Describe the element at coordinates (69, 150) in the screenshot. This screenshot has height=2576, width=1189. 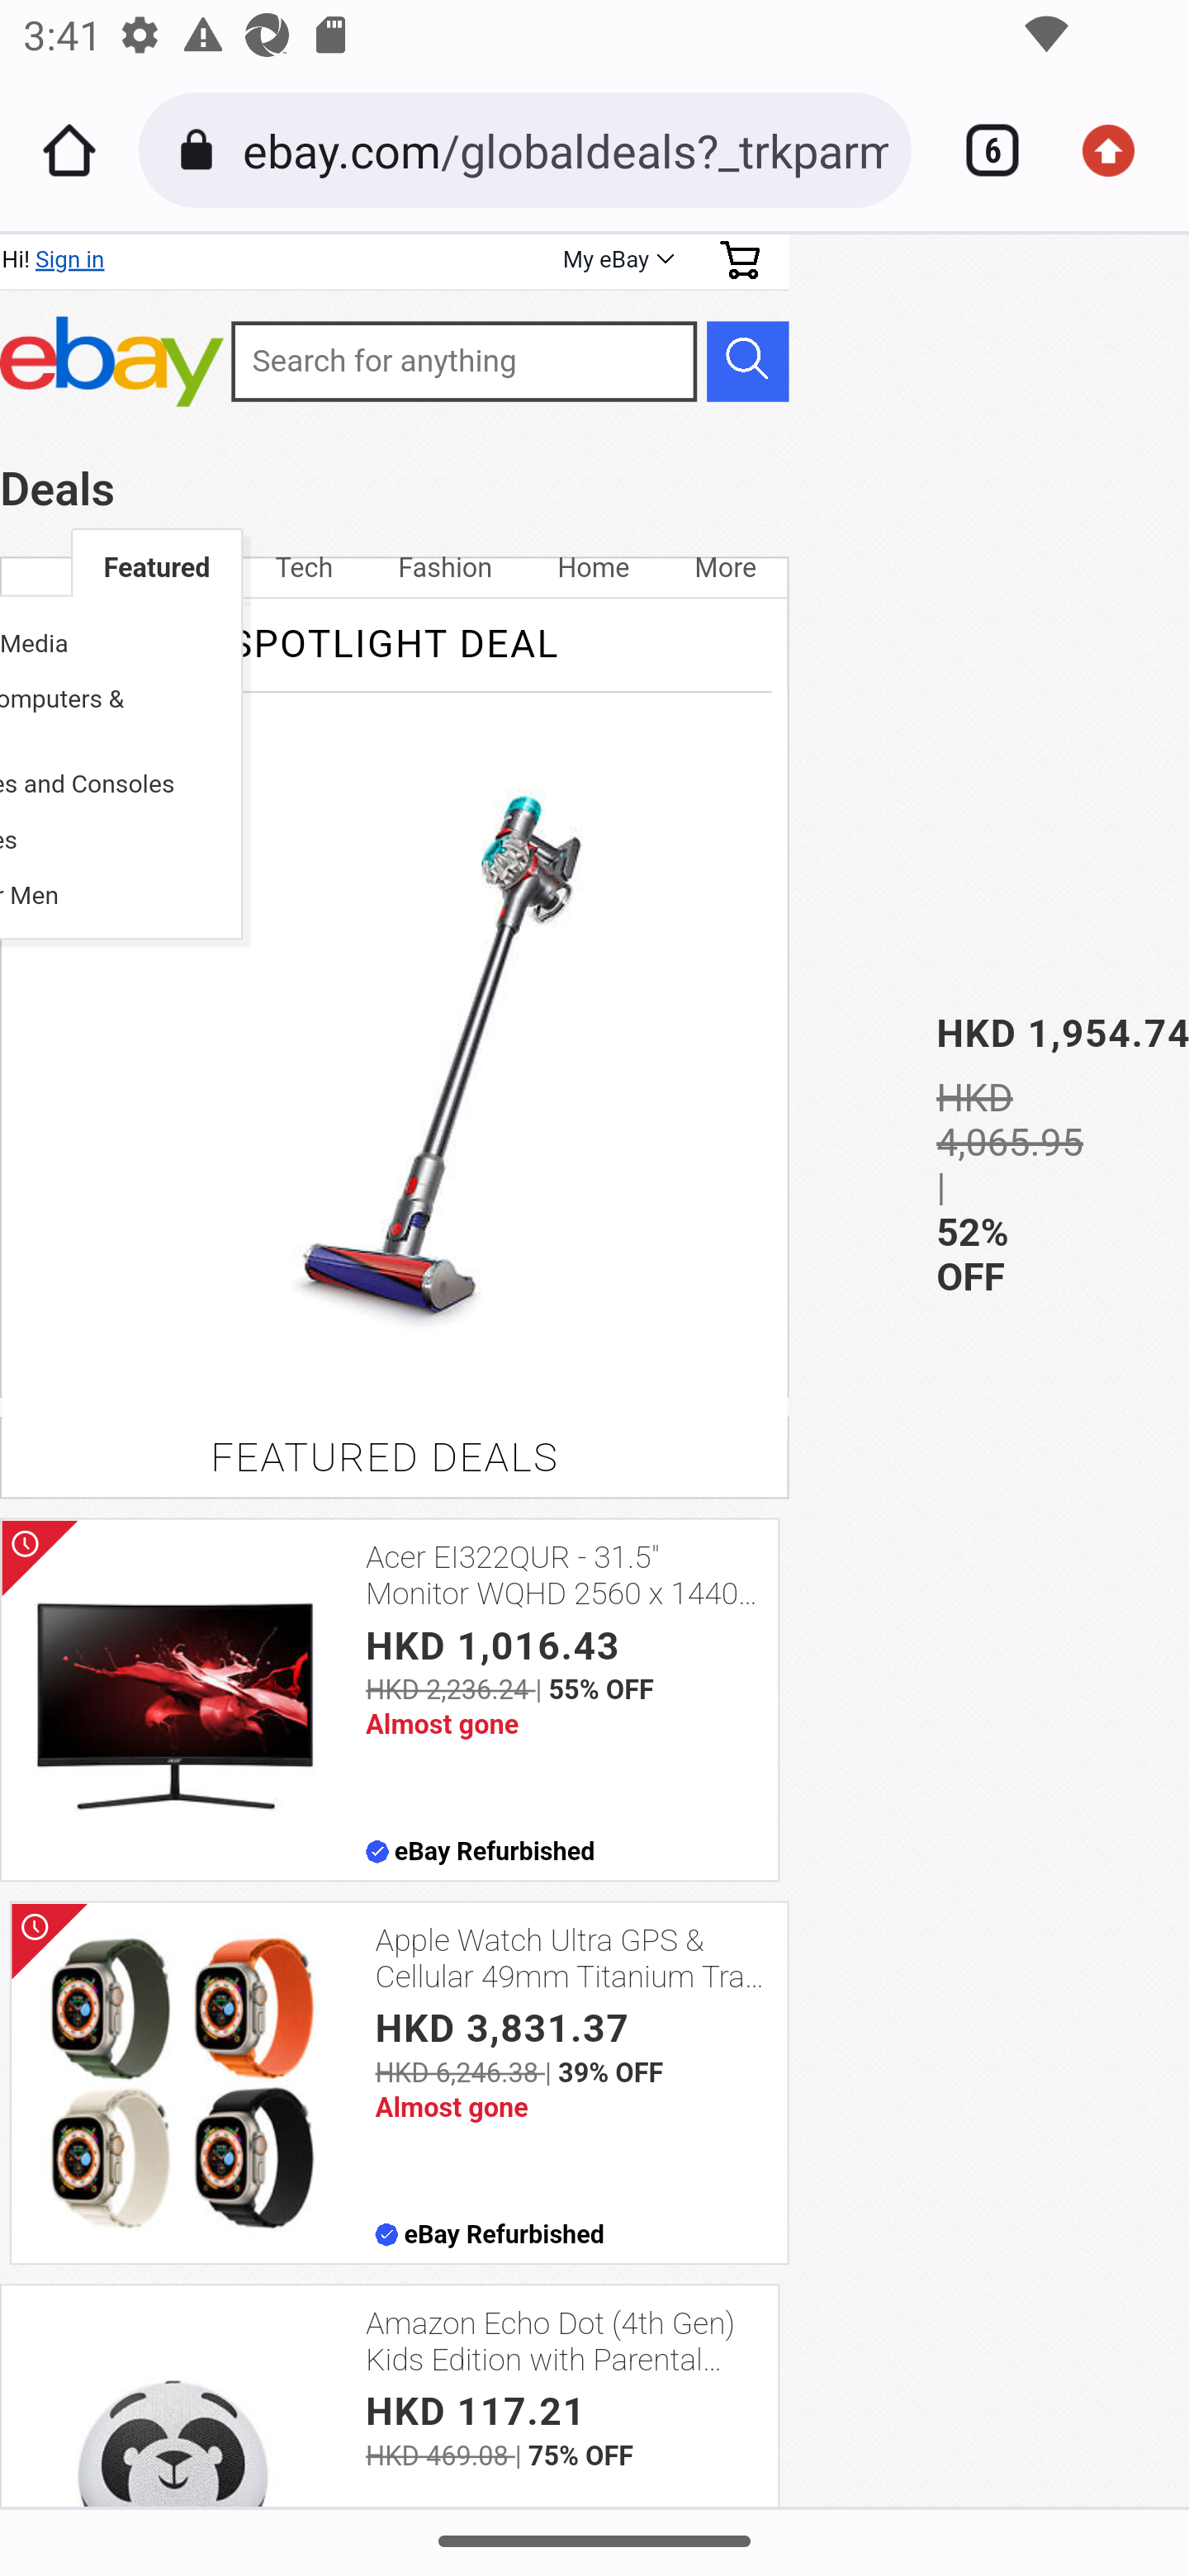
I see `Home` at that location.